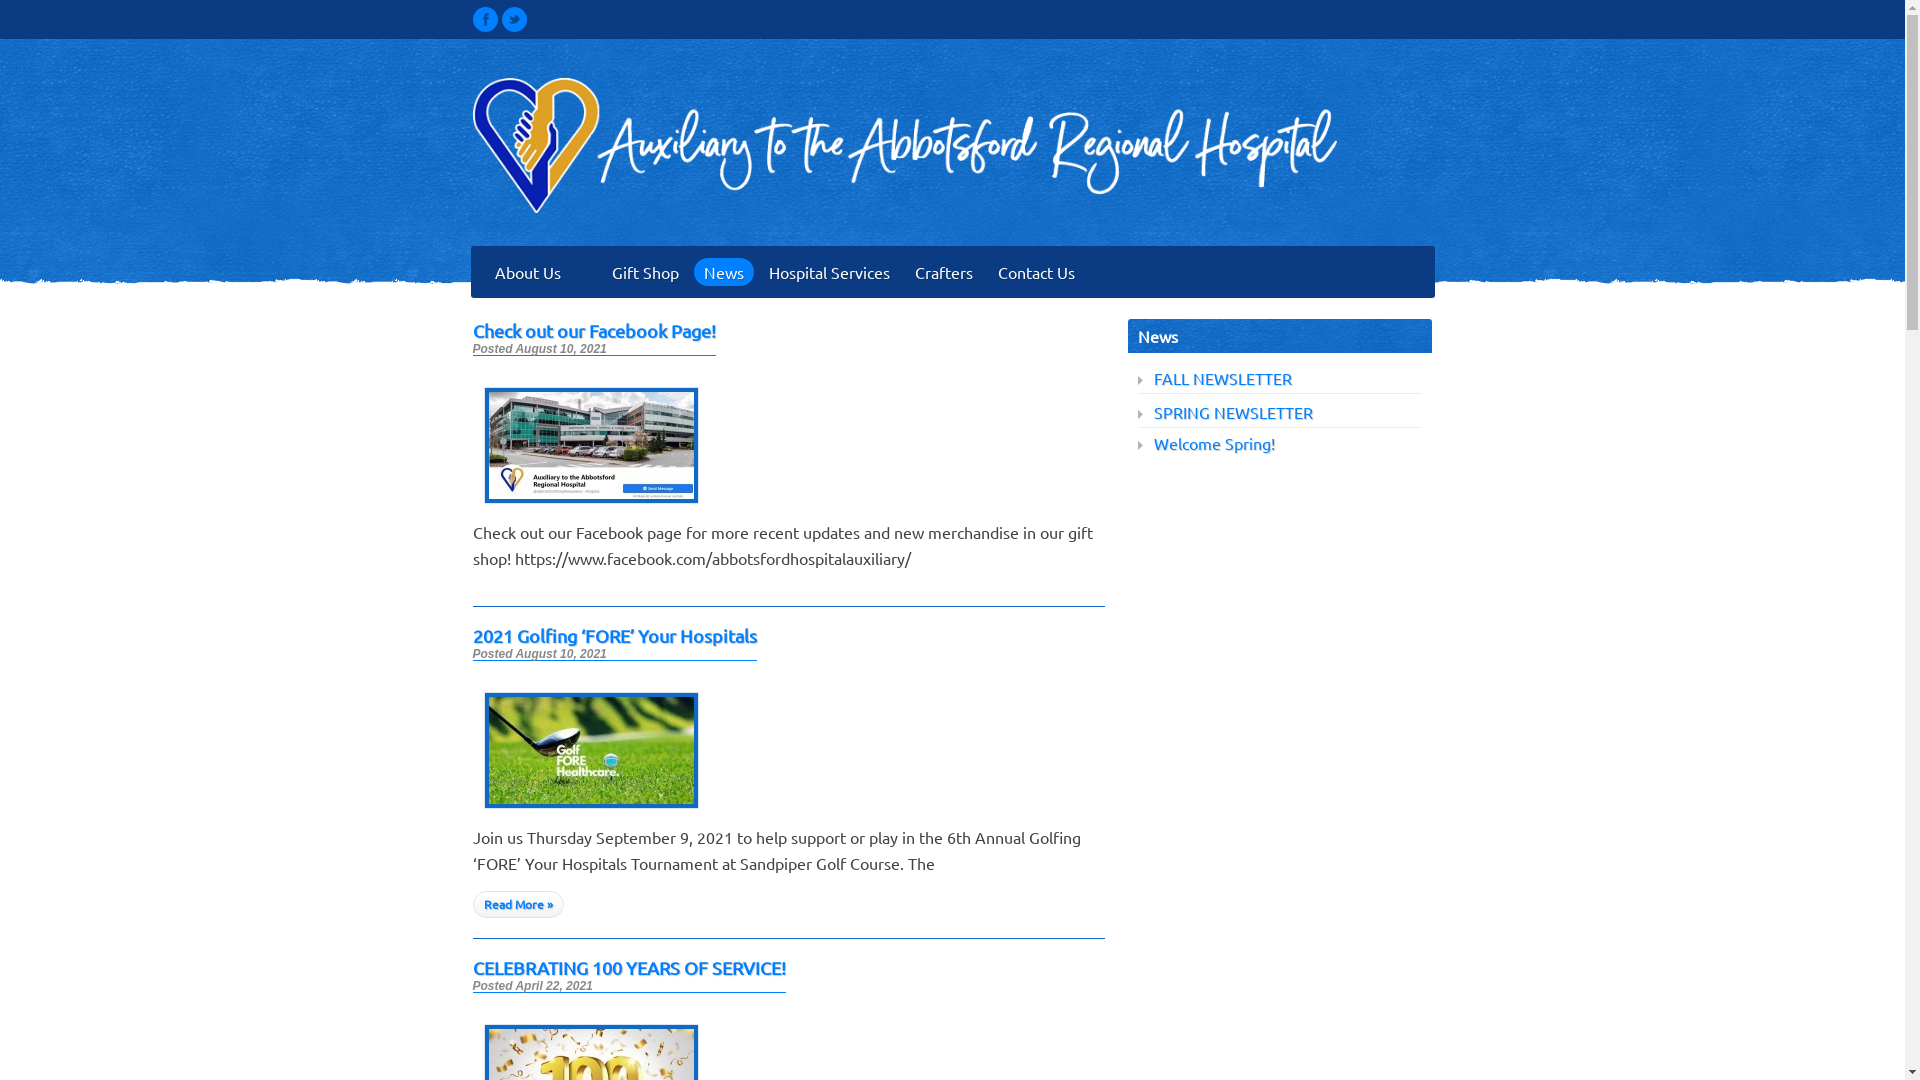 The image size is (1920, 1080). What do you see at coordinates (724, 272) in the screenshot?
I see `News` at bounding box center [724, 272].